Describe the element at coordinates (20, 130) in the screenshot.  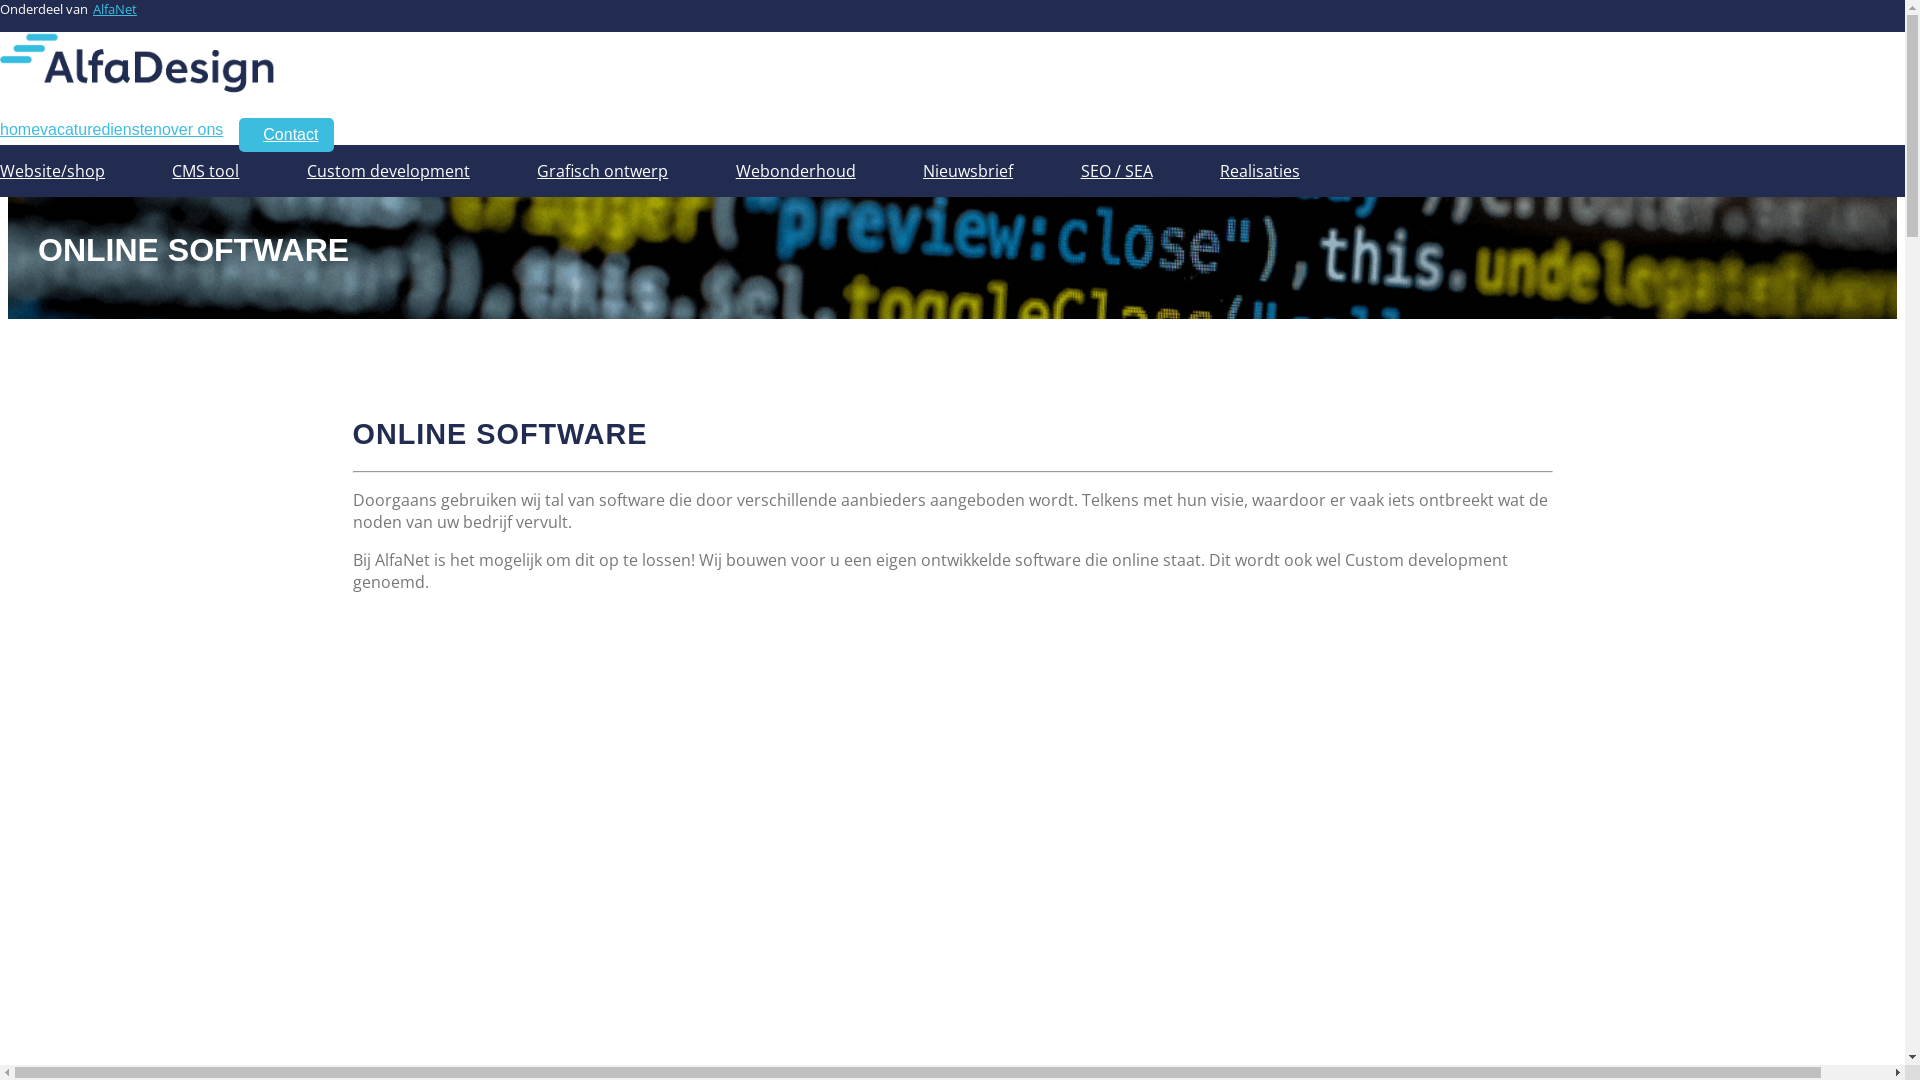
I see `home` at that location.